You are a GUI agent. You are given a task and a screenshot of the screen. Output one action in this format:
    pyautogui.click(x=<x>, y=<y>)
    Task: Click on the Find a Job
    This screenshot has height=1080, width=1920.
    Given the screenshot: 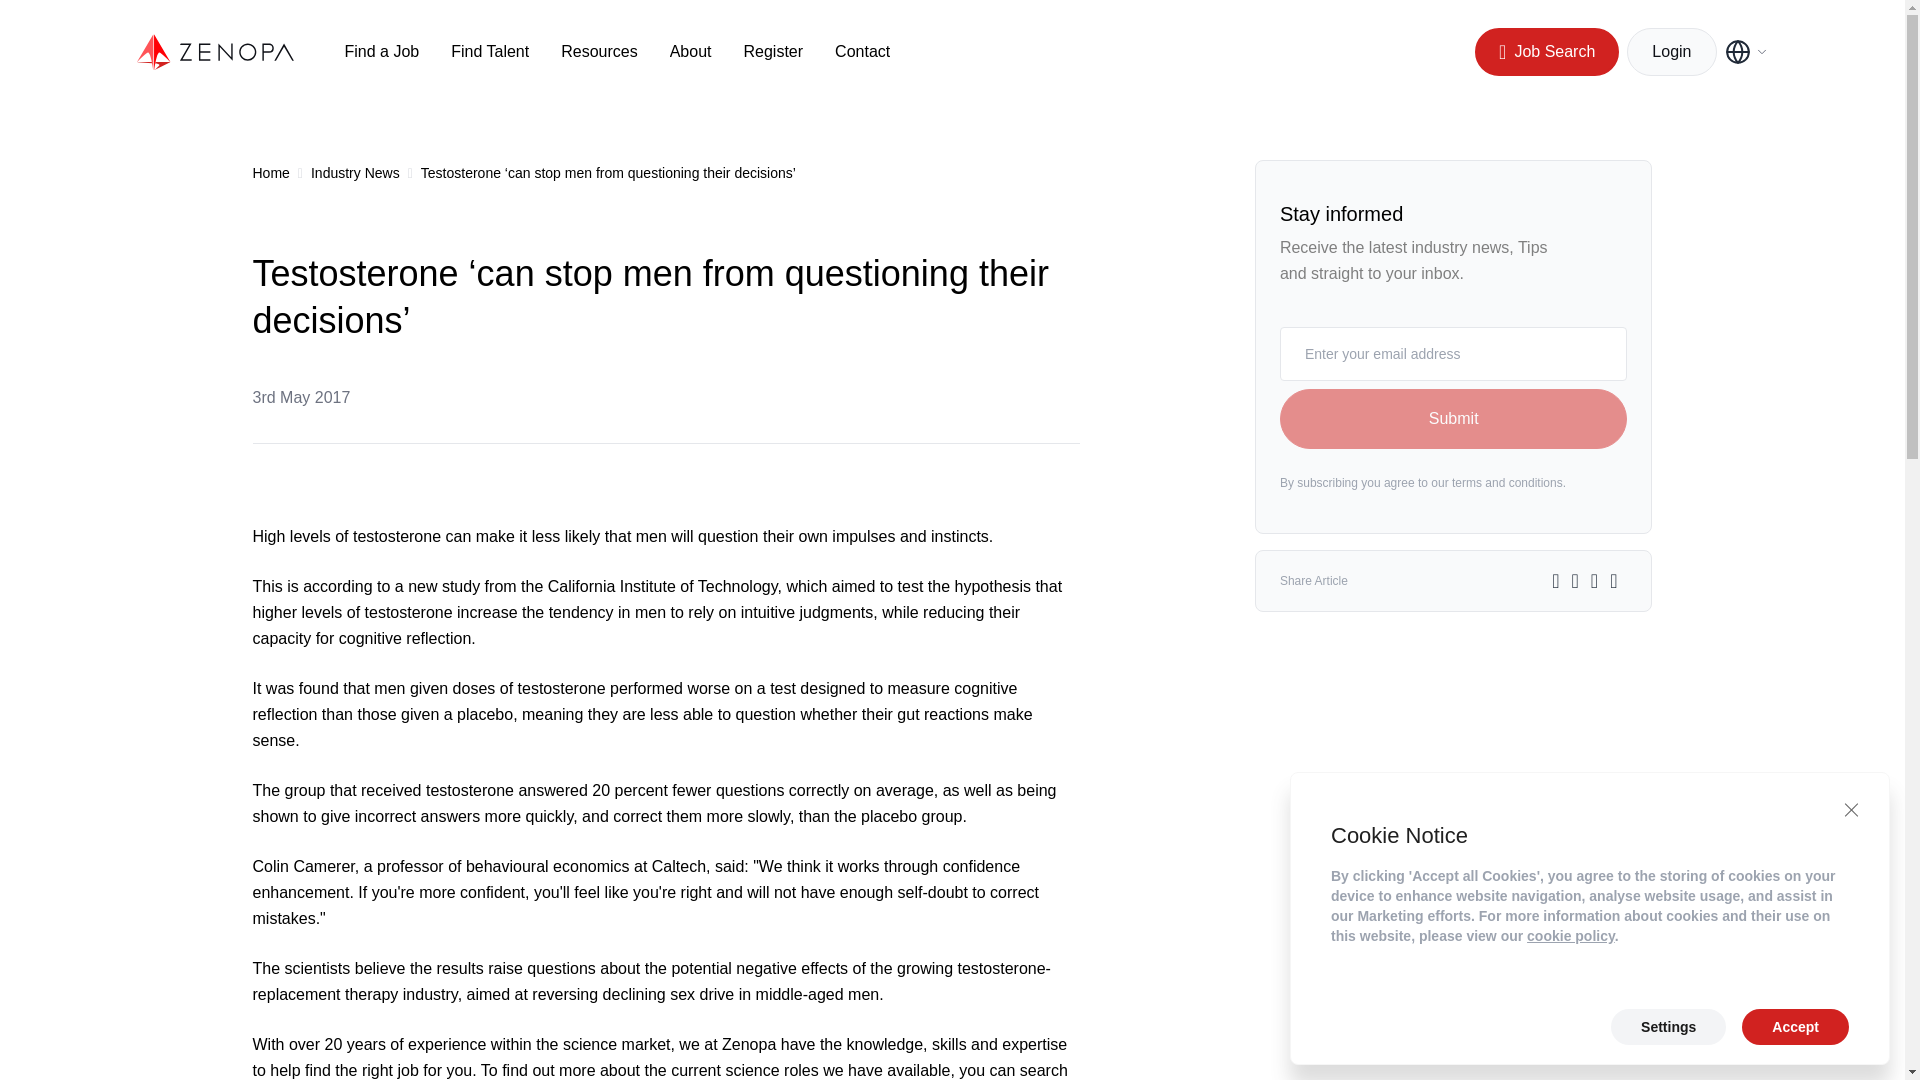 What is the action you would take?
    pyautogui.click(x=380, y=51)
    